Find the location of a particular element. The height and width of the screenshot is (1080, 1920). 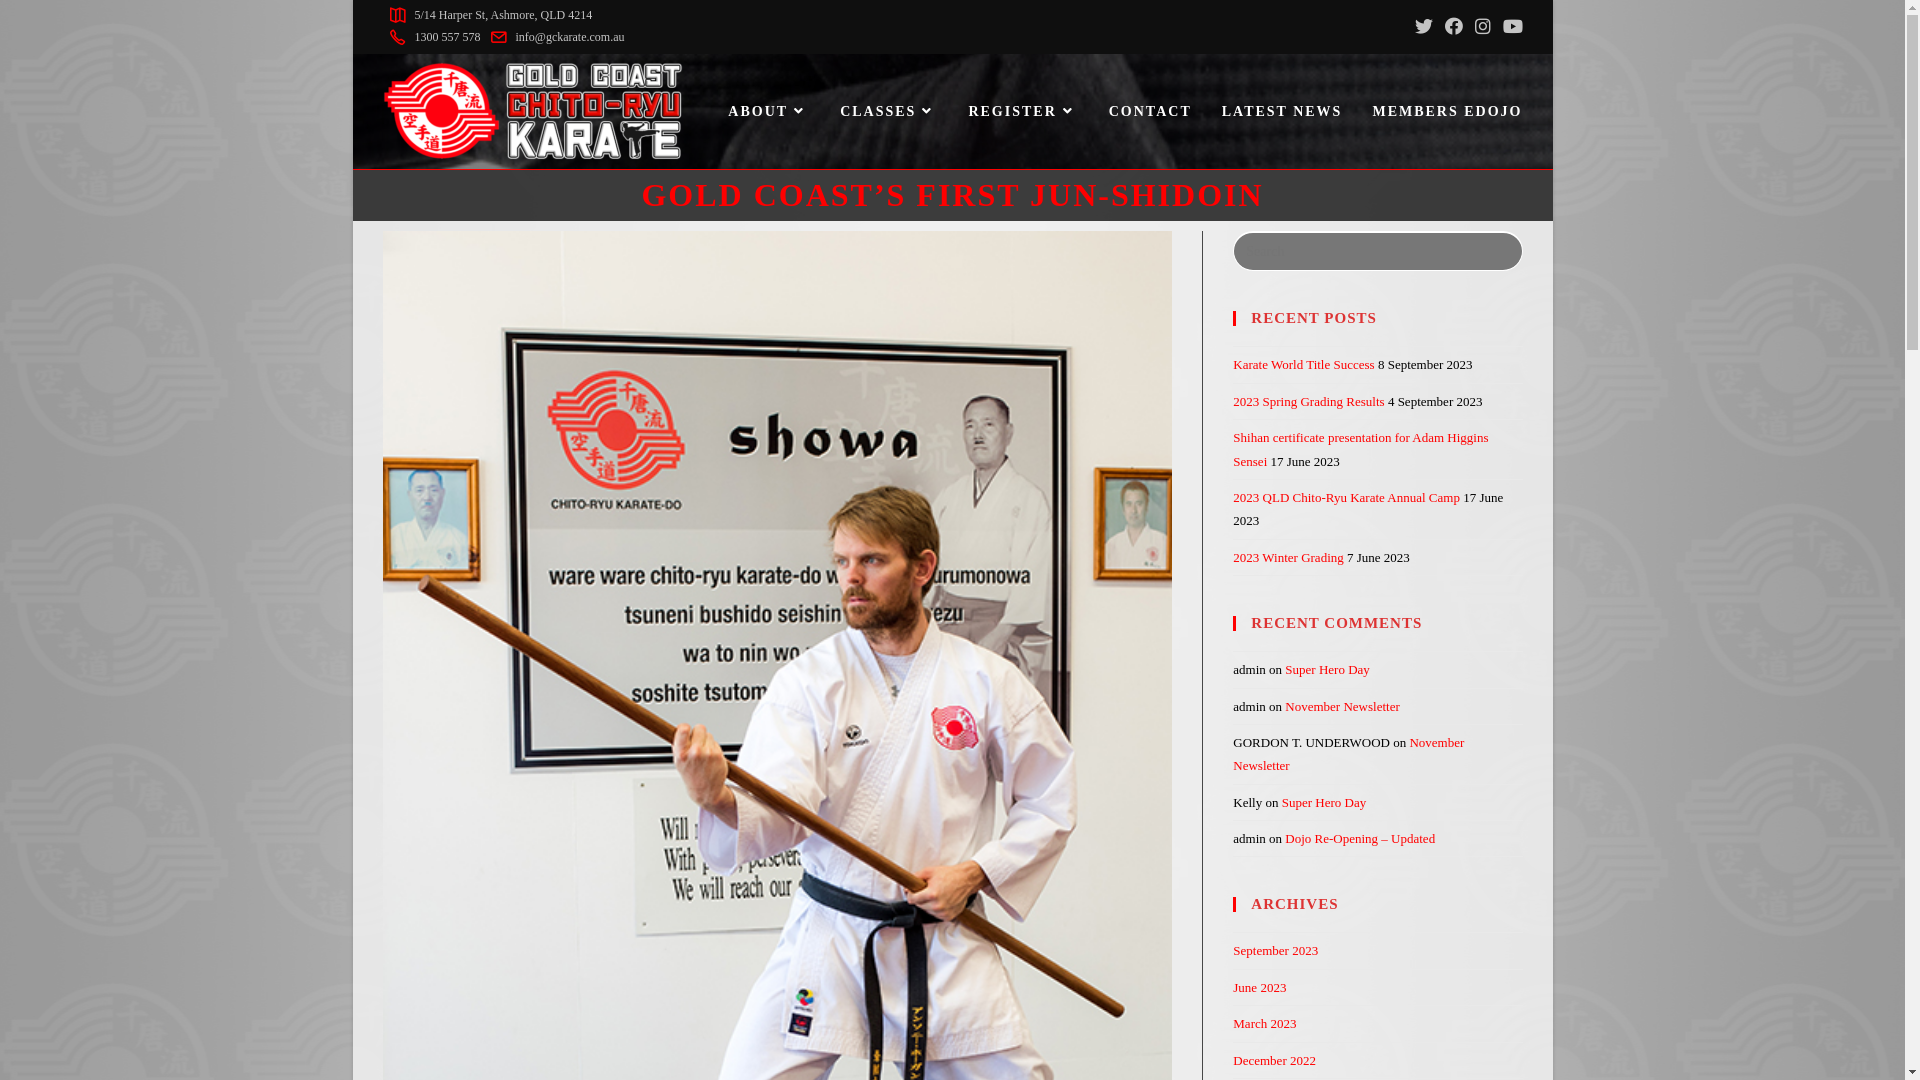

ABOUT is located at coordinates (769, 112).